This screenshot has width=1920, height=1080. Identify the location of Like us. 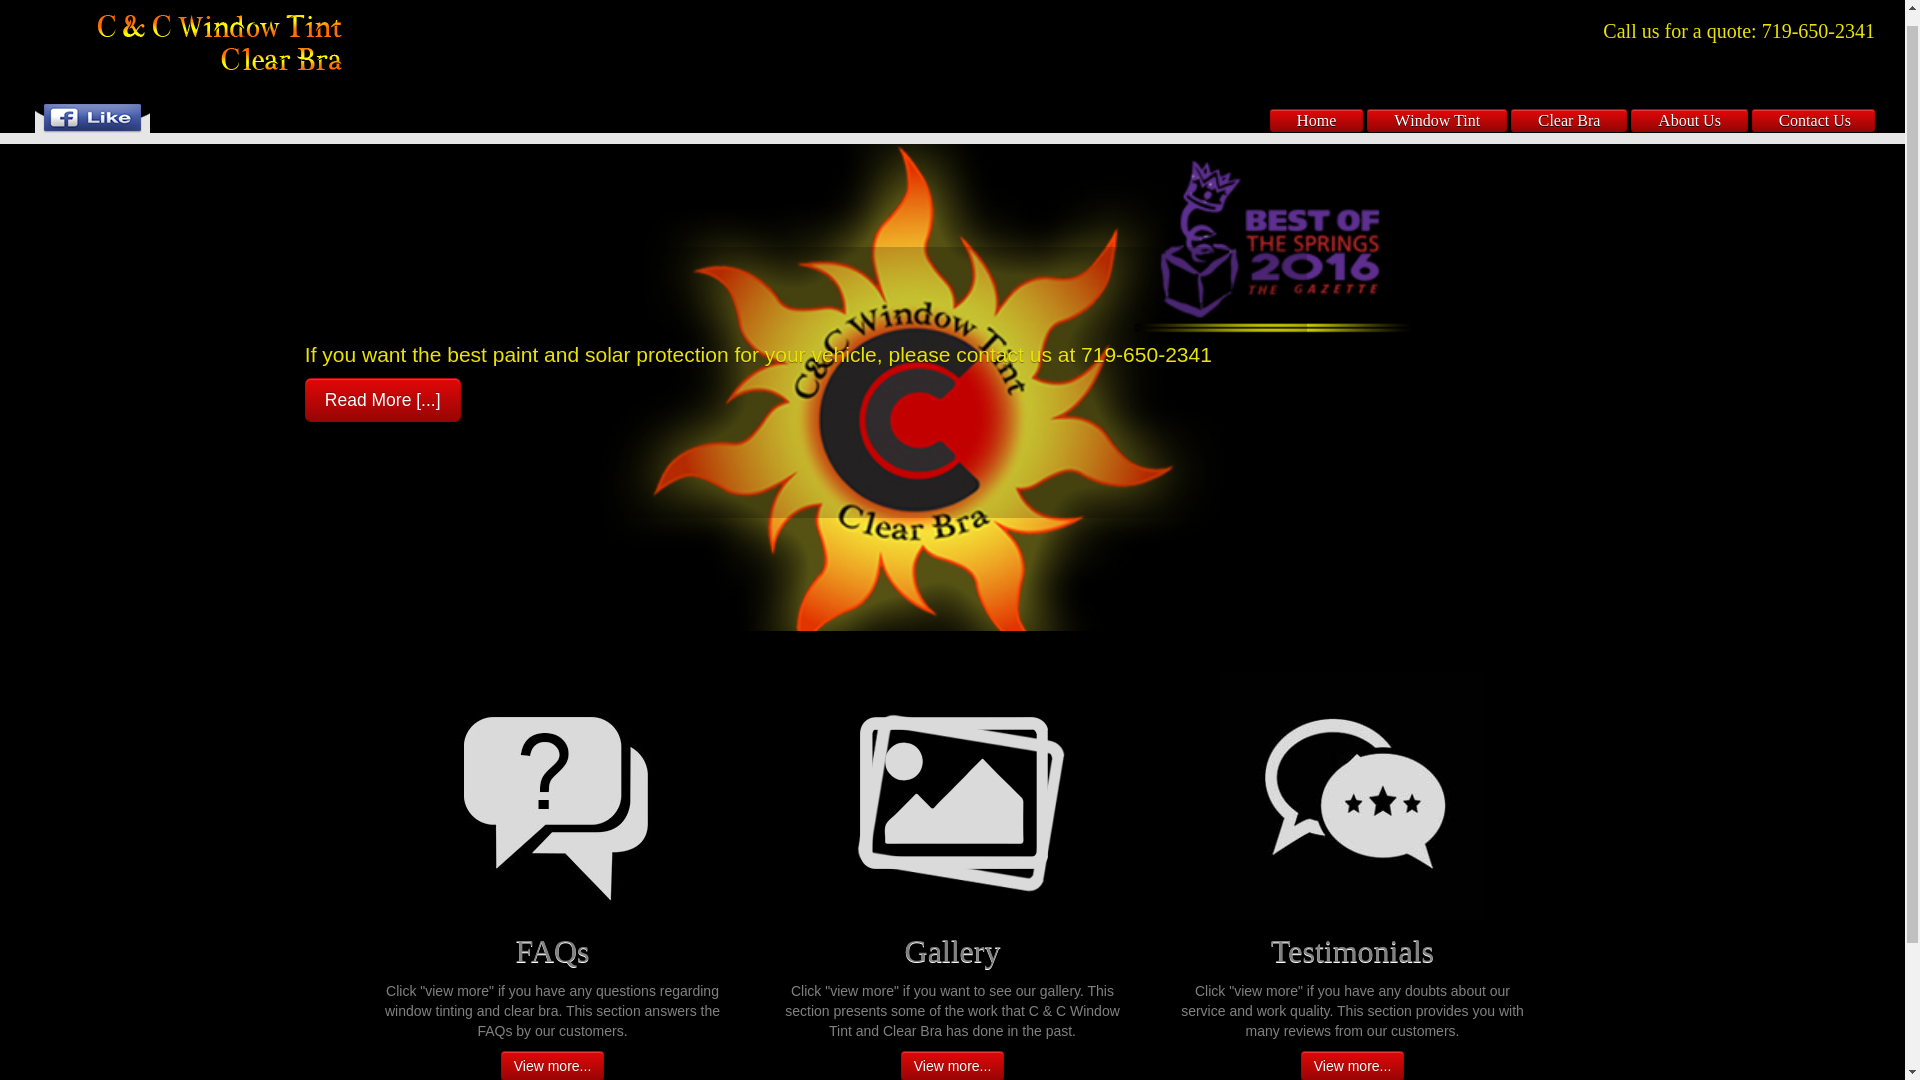
(74, 103).